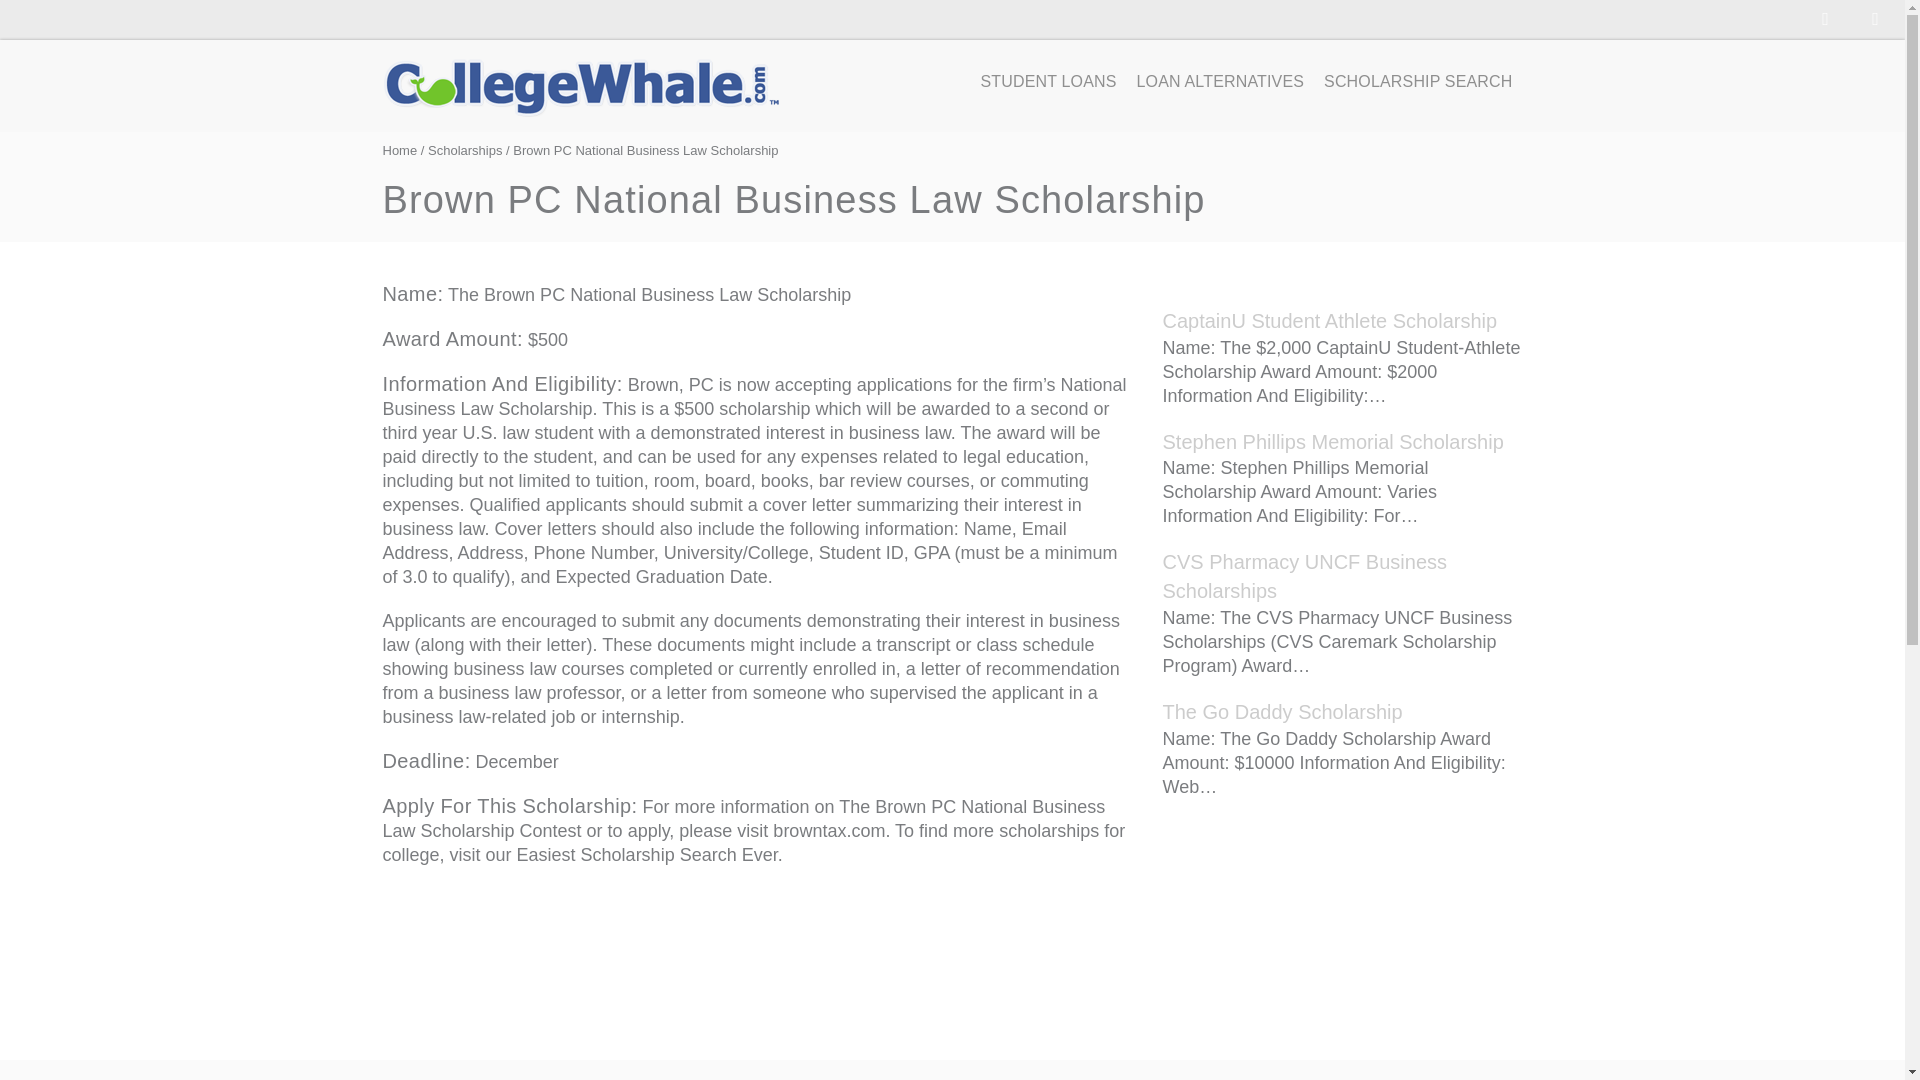 This screenshot has height=1080, width=1920. What do you see at coordinates (399, 150) in the screenshot?
I see `Home` at bounding box center [399, 150].